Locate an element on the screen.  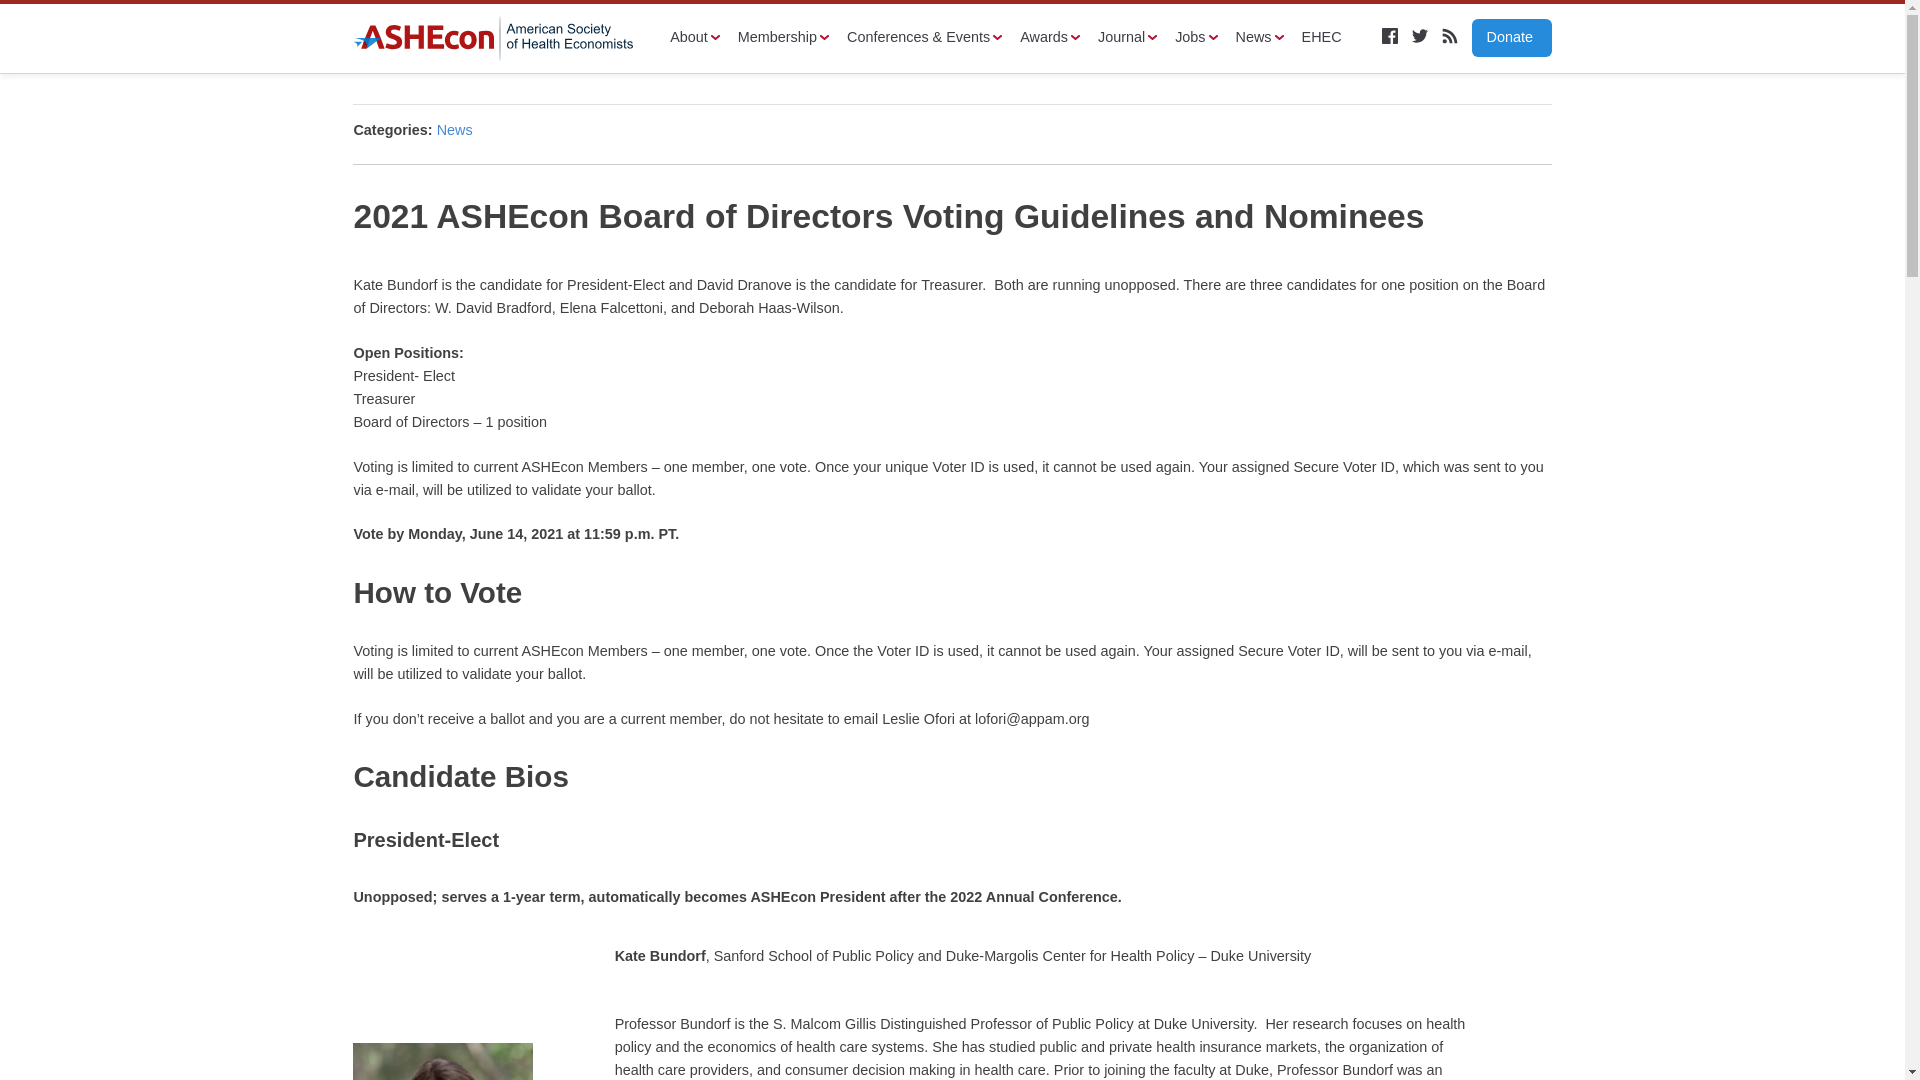
Awards is located at coordinates (1049, 38).